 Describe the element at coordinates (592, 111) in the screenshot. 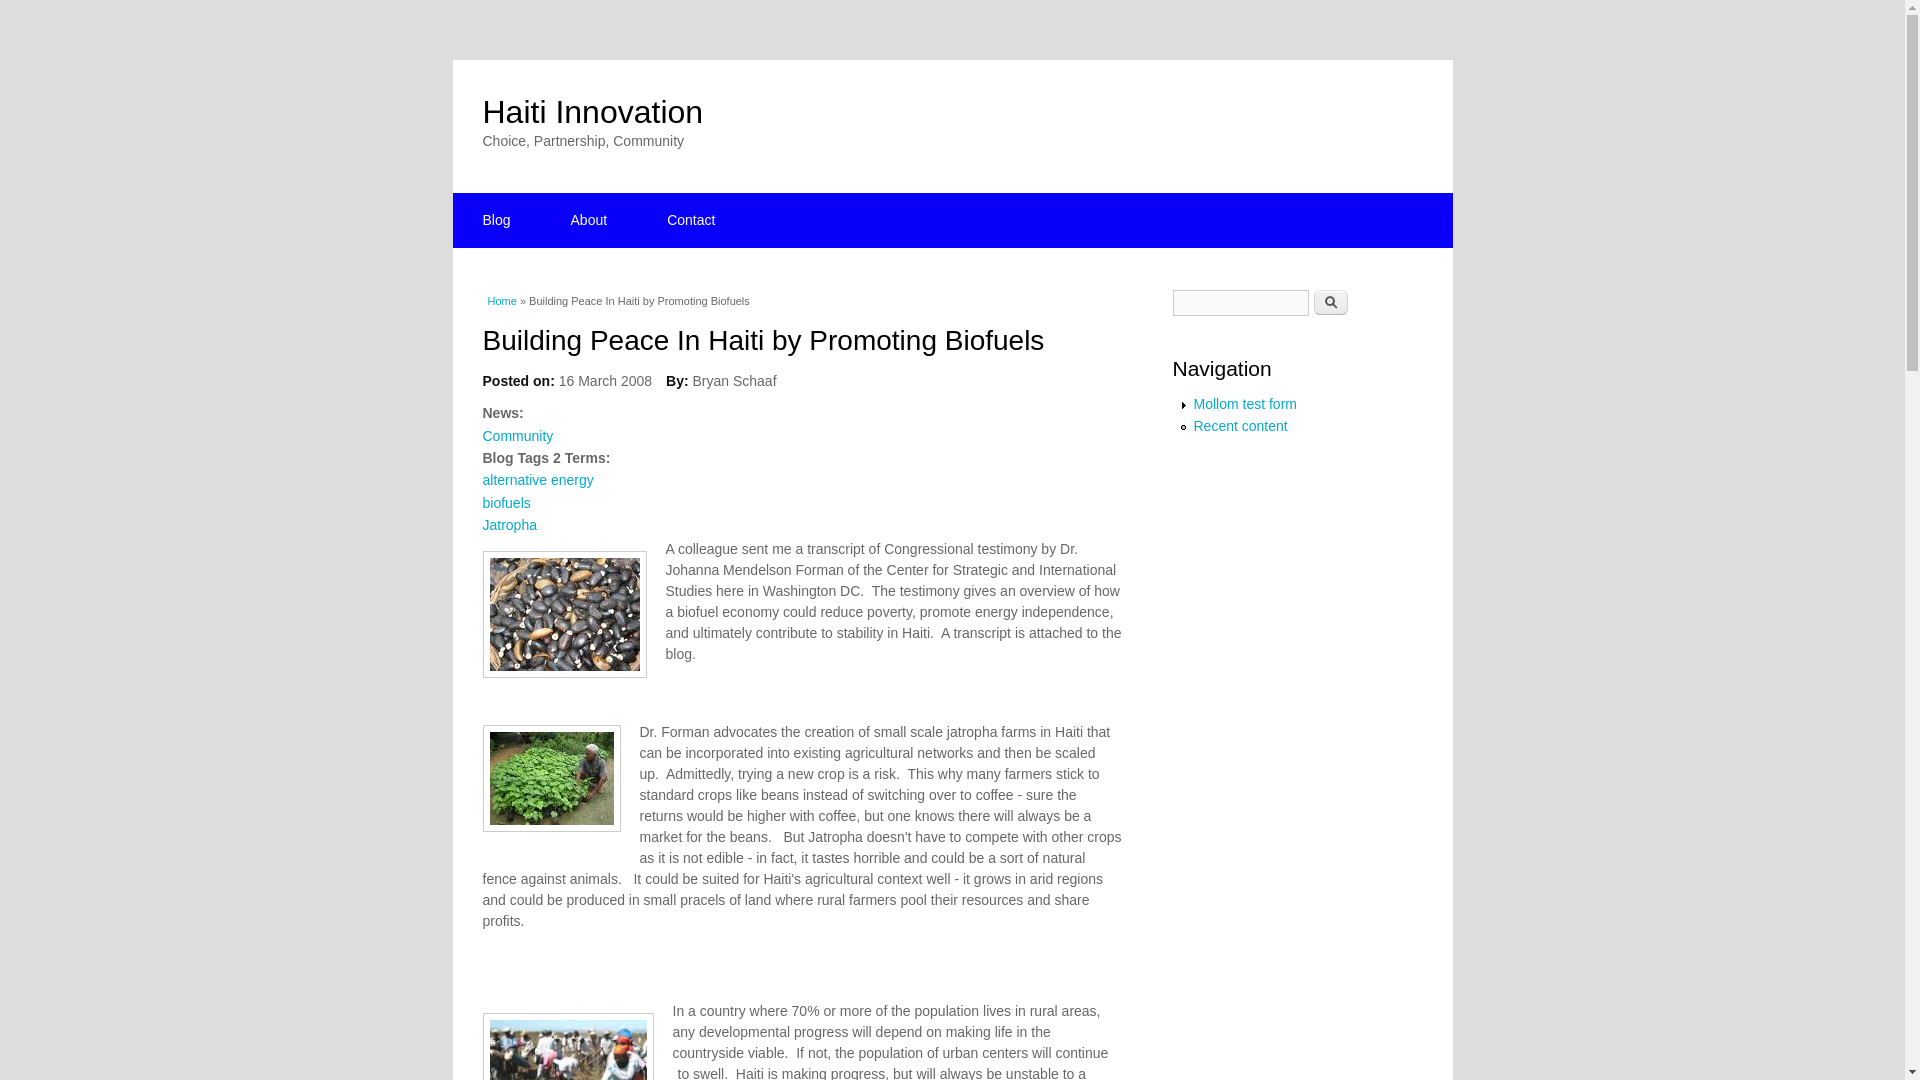

I see `Haiti Innovation` at that location.